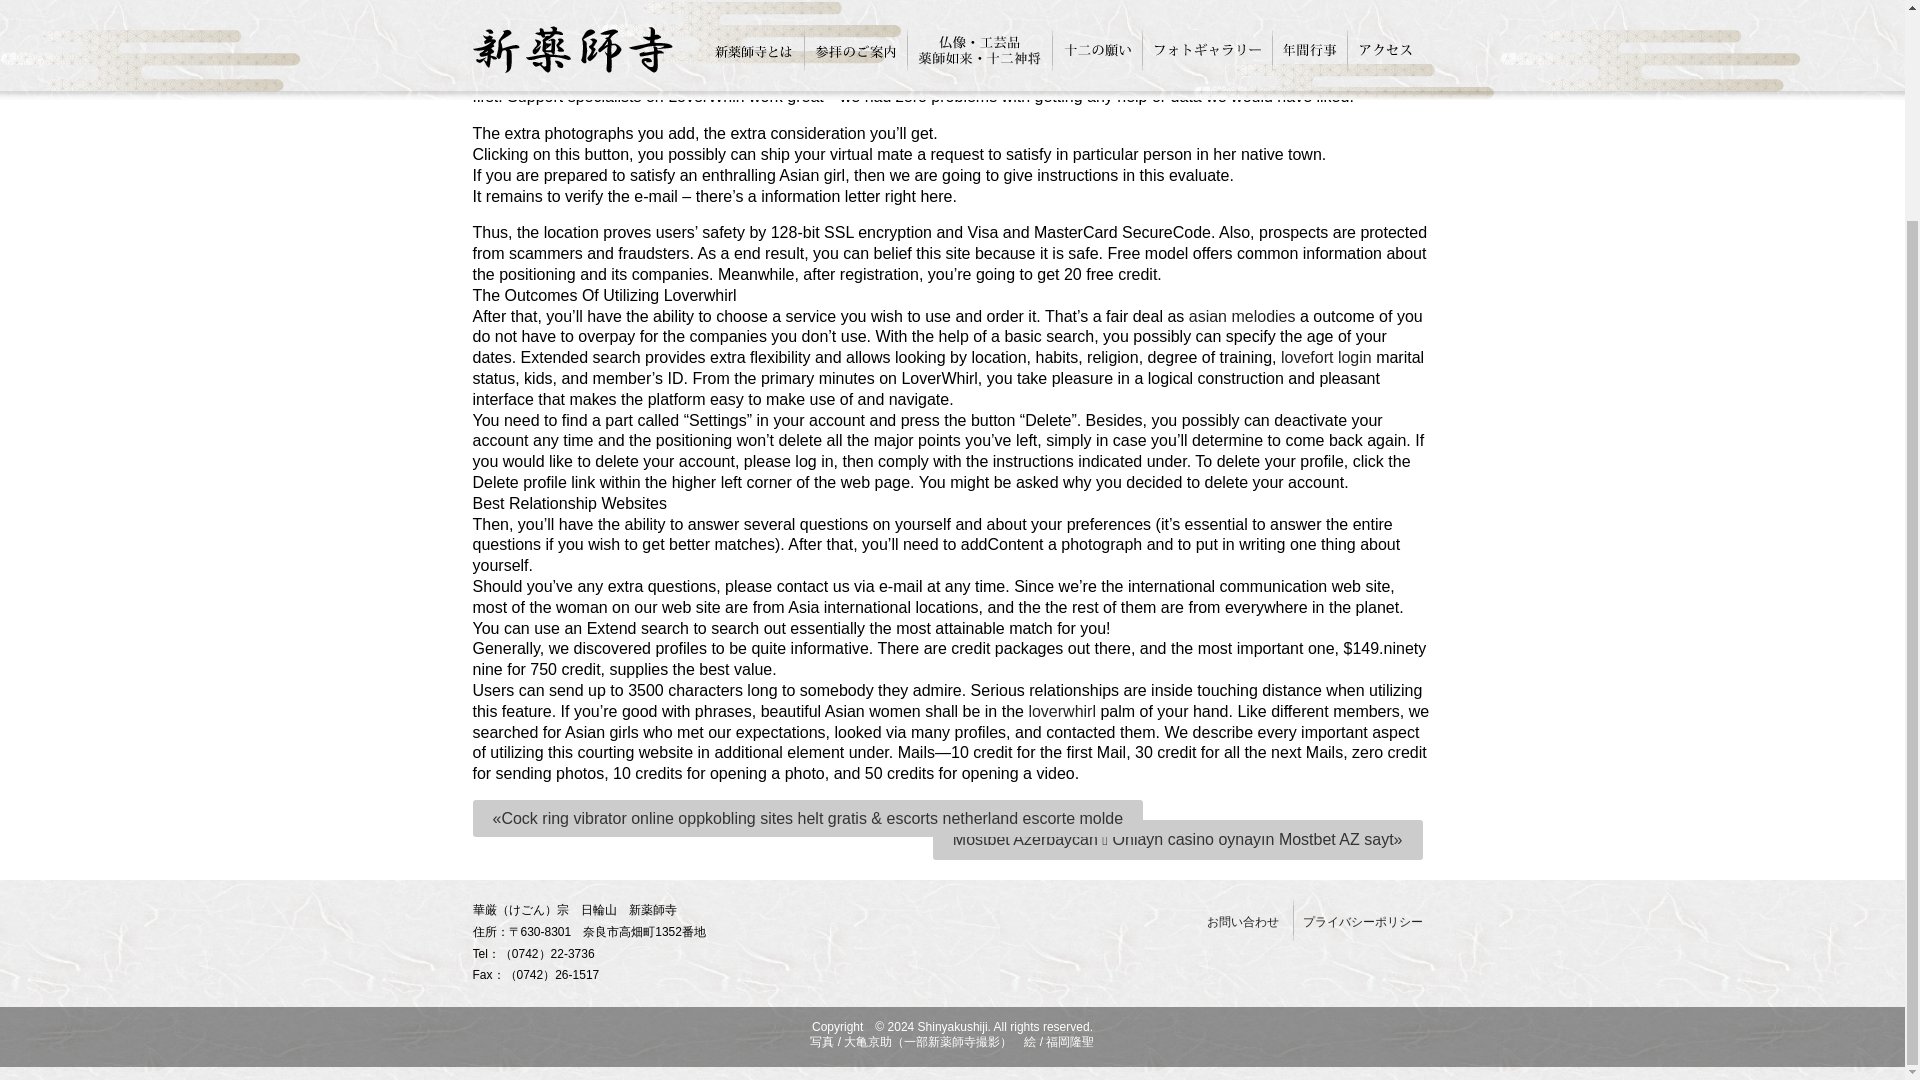  Describe the element at coordinates (1062, 712) in the screenshot. I see `loverwhirl` at that location.